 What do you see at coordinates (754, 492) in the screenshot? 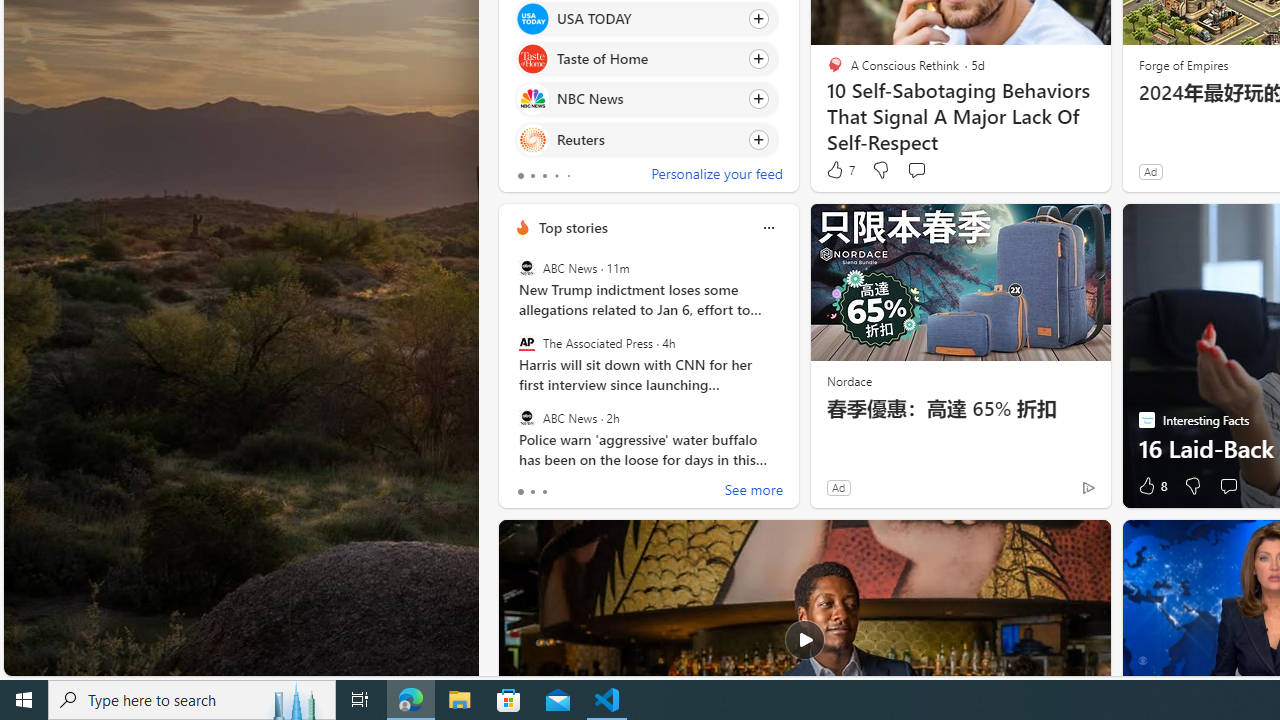
I see `See more` at bounding box center [754, 492].